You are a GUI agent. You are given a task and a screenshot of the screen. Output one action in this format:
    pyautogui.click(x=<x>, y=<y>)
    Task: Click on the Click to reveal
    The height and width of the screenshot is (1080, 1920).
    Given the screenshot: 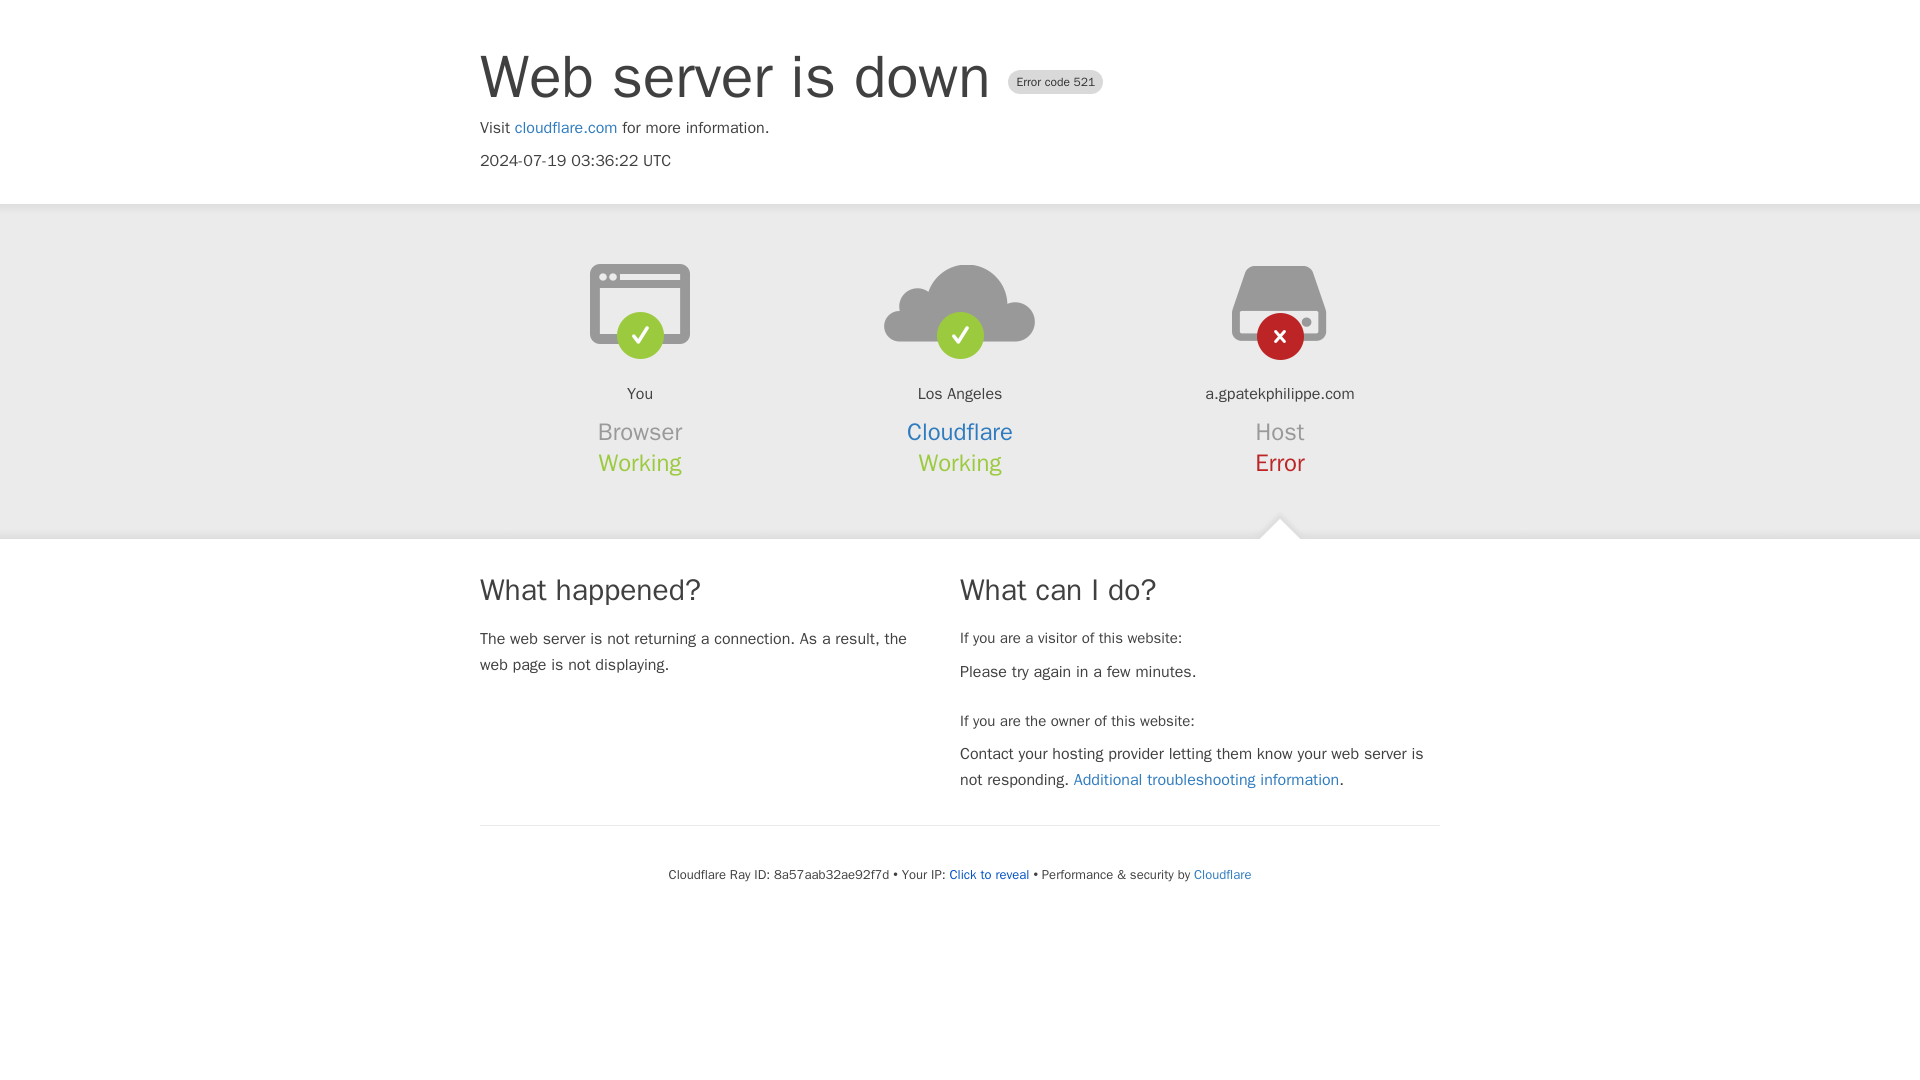 What is the action you would take?
    pyautogui.click(x=990, y=875)
    